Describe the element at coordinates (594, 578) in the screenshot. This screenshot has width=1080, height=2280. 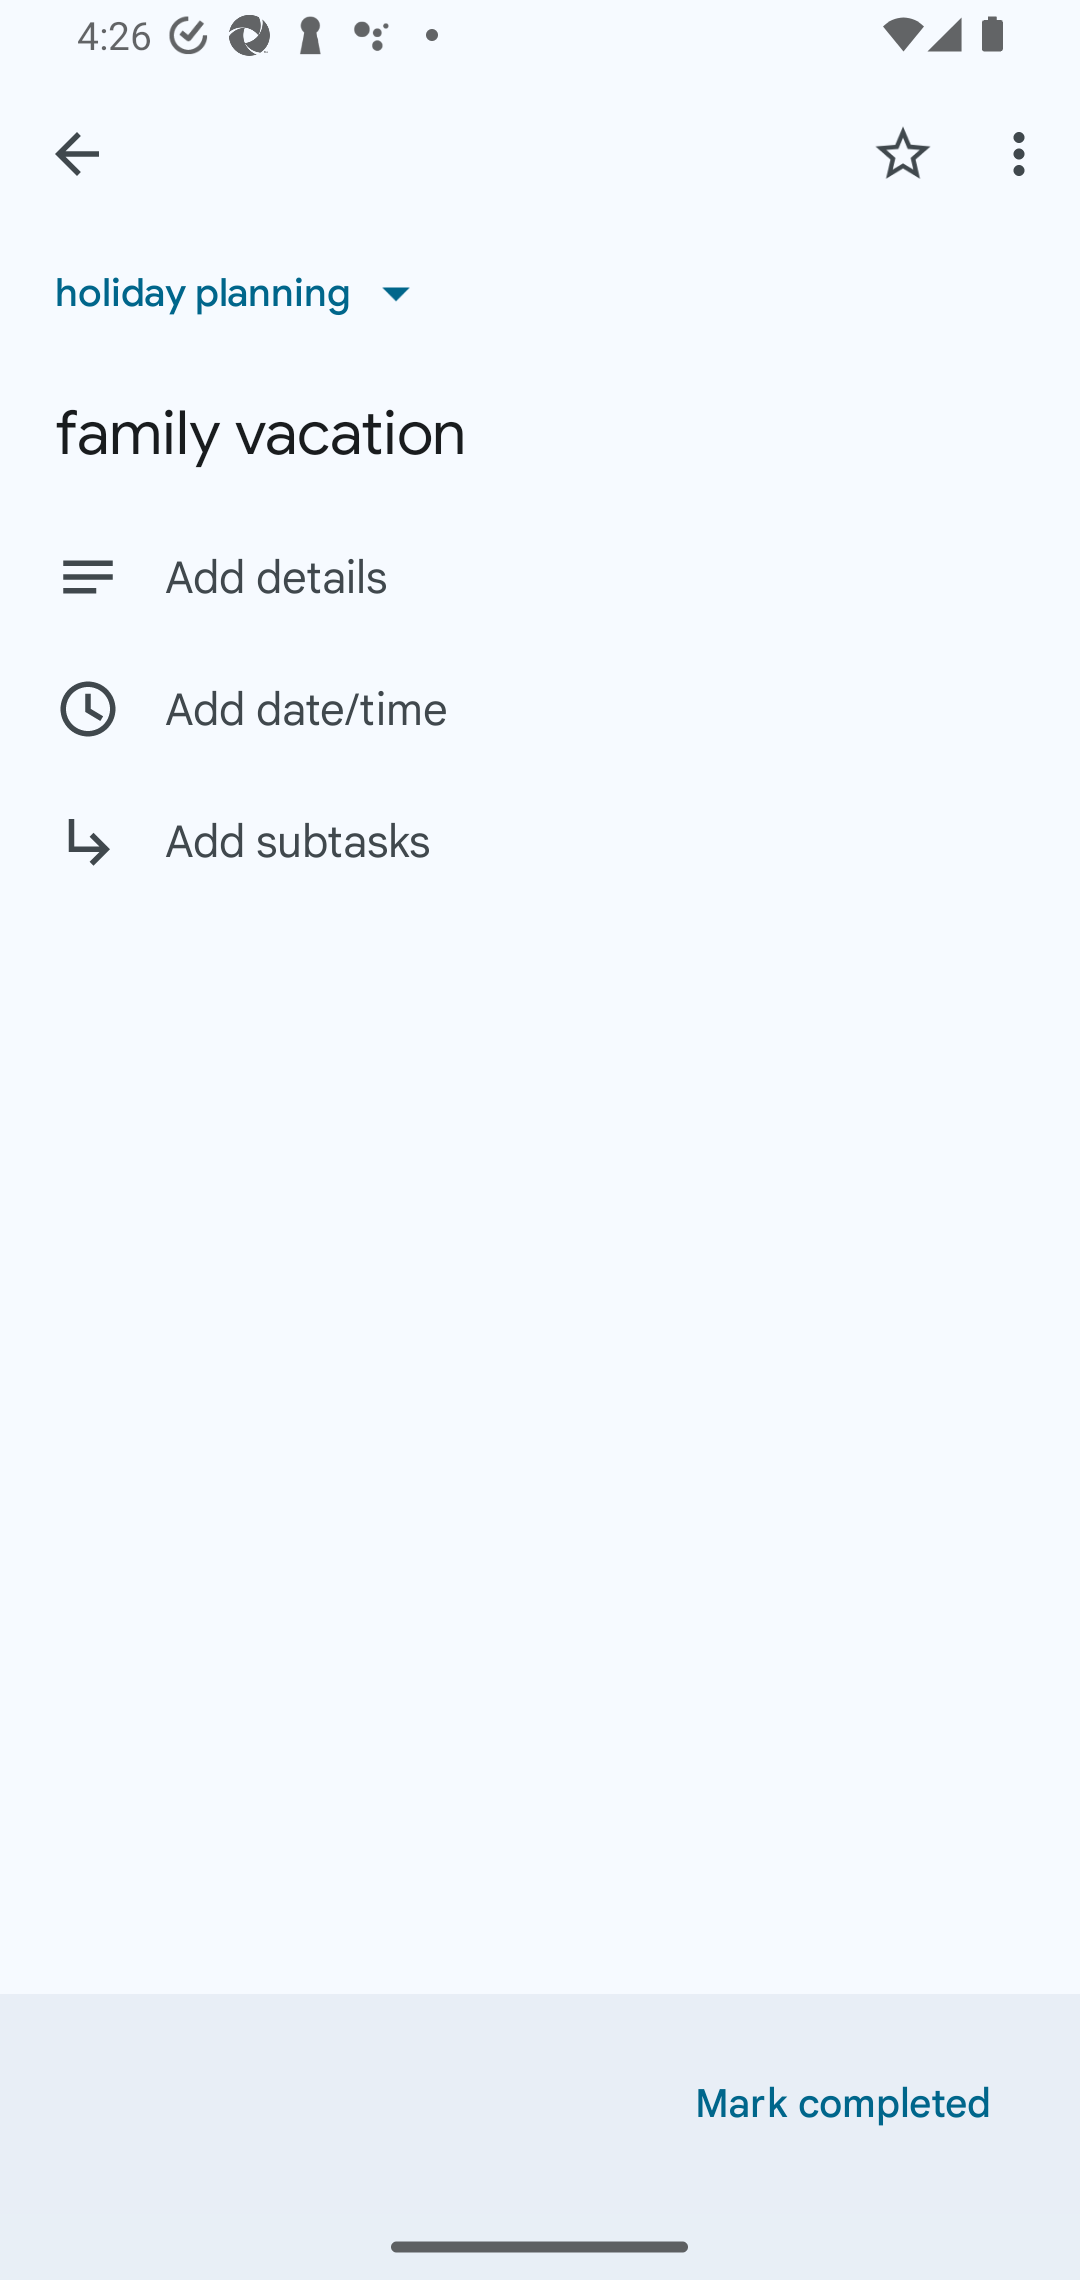
I see `Add details` at that location.